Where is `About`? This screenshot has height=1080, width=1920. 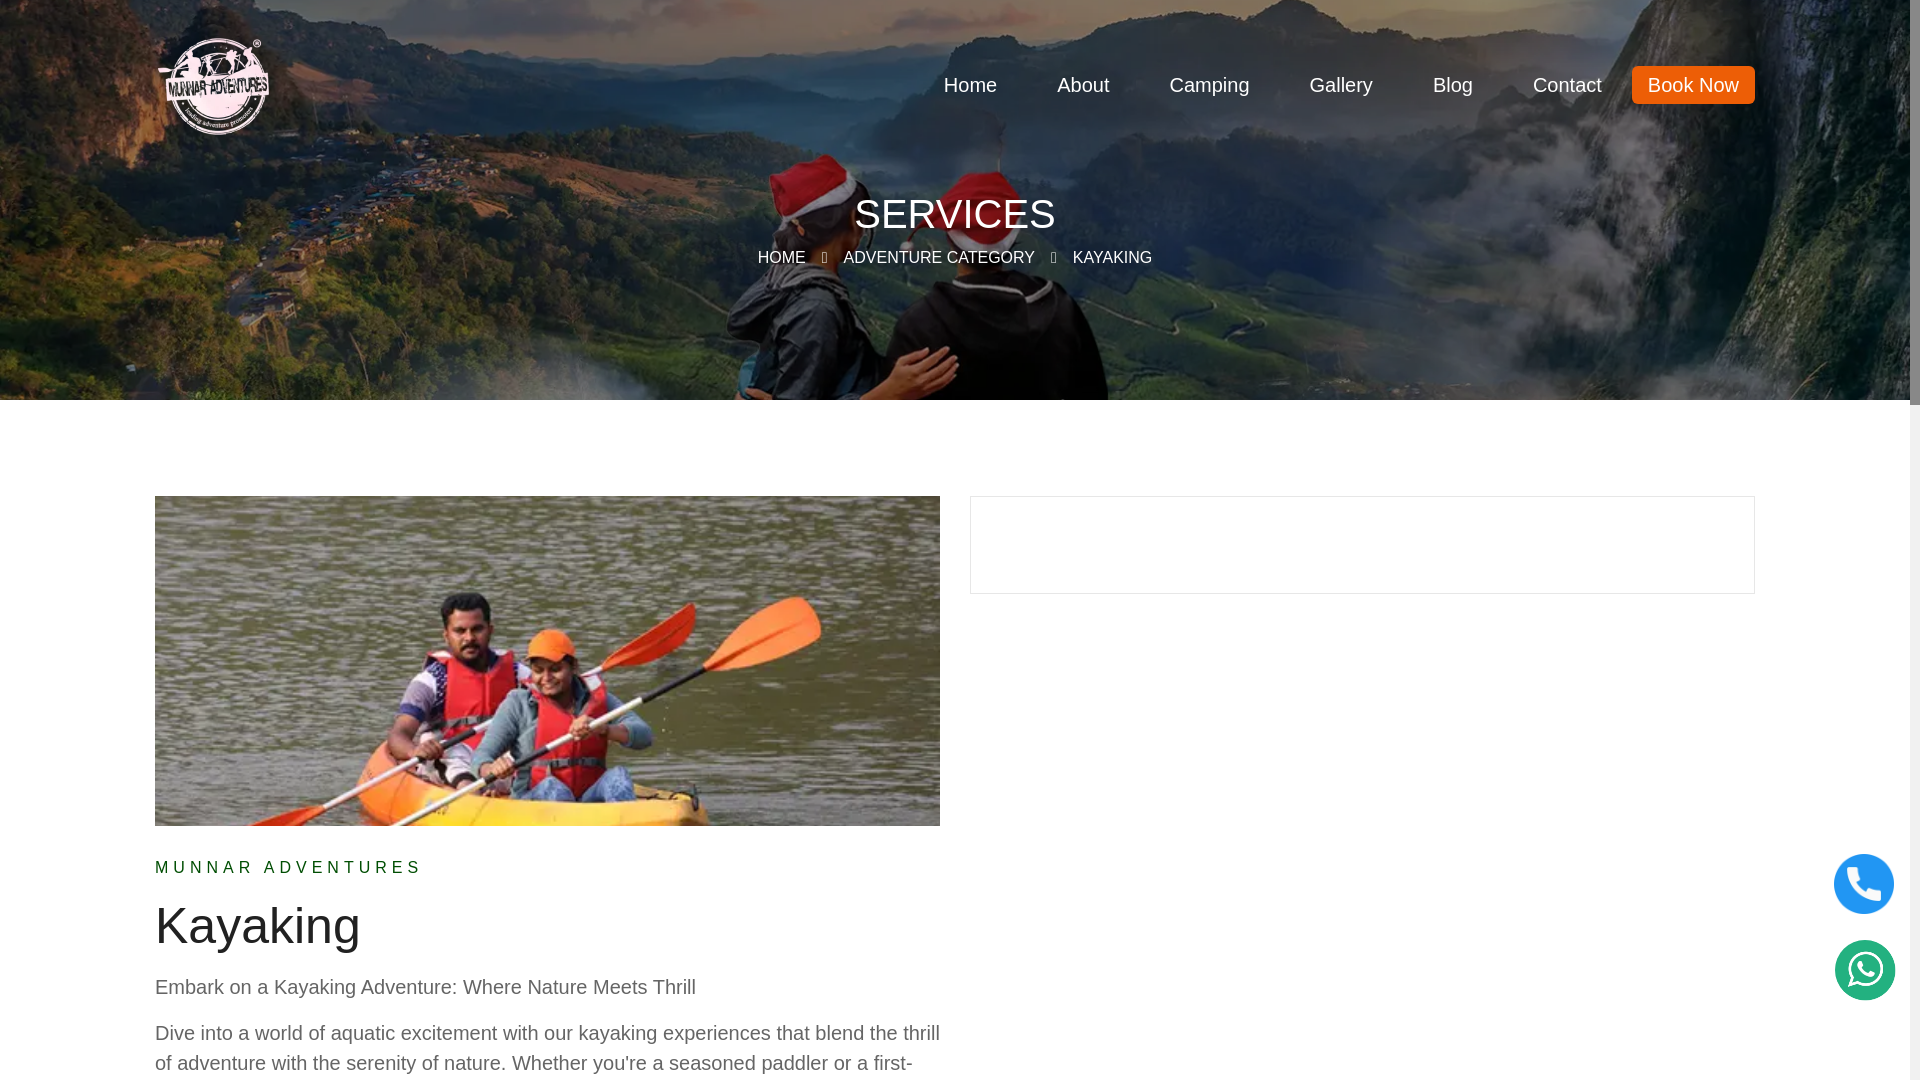 About is located at coordinates (1082, 84).